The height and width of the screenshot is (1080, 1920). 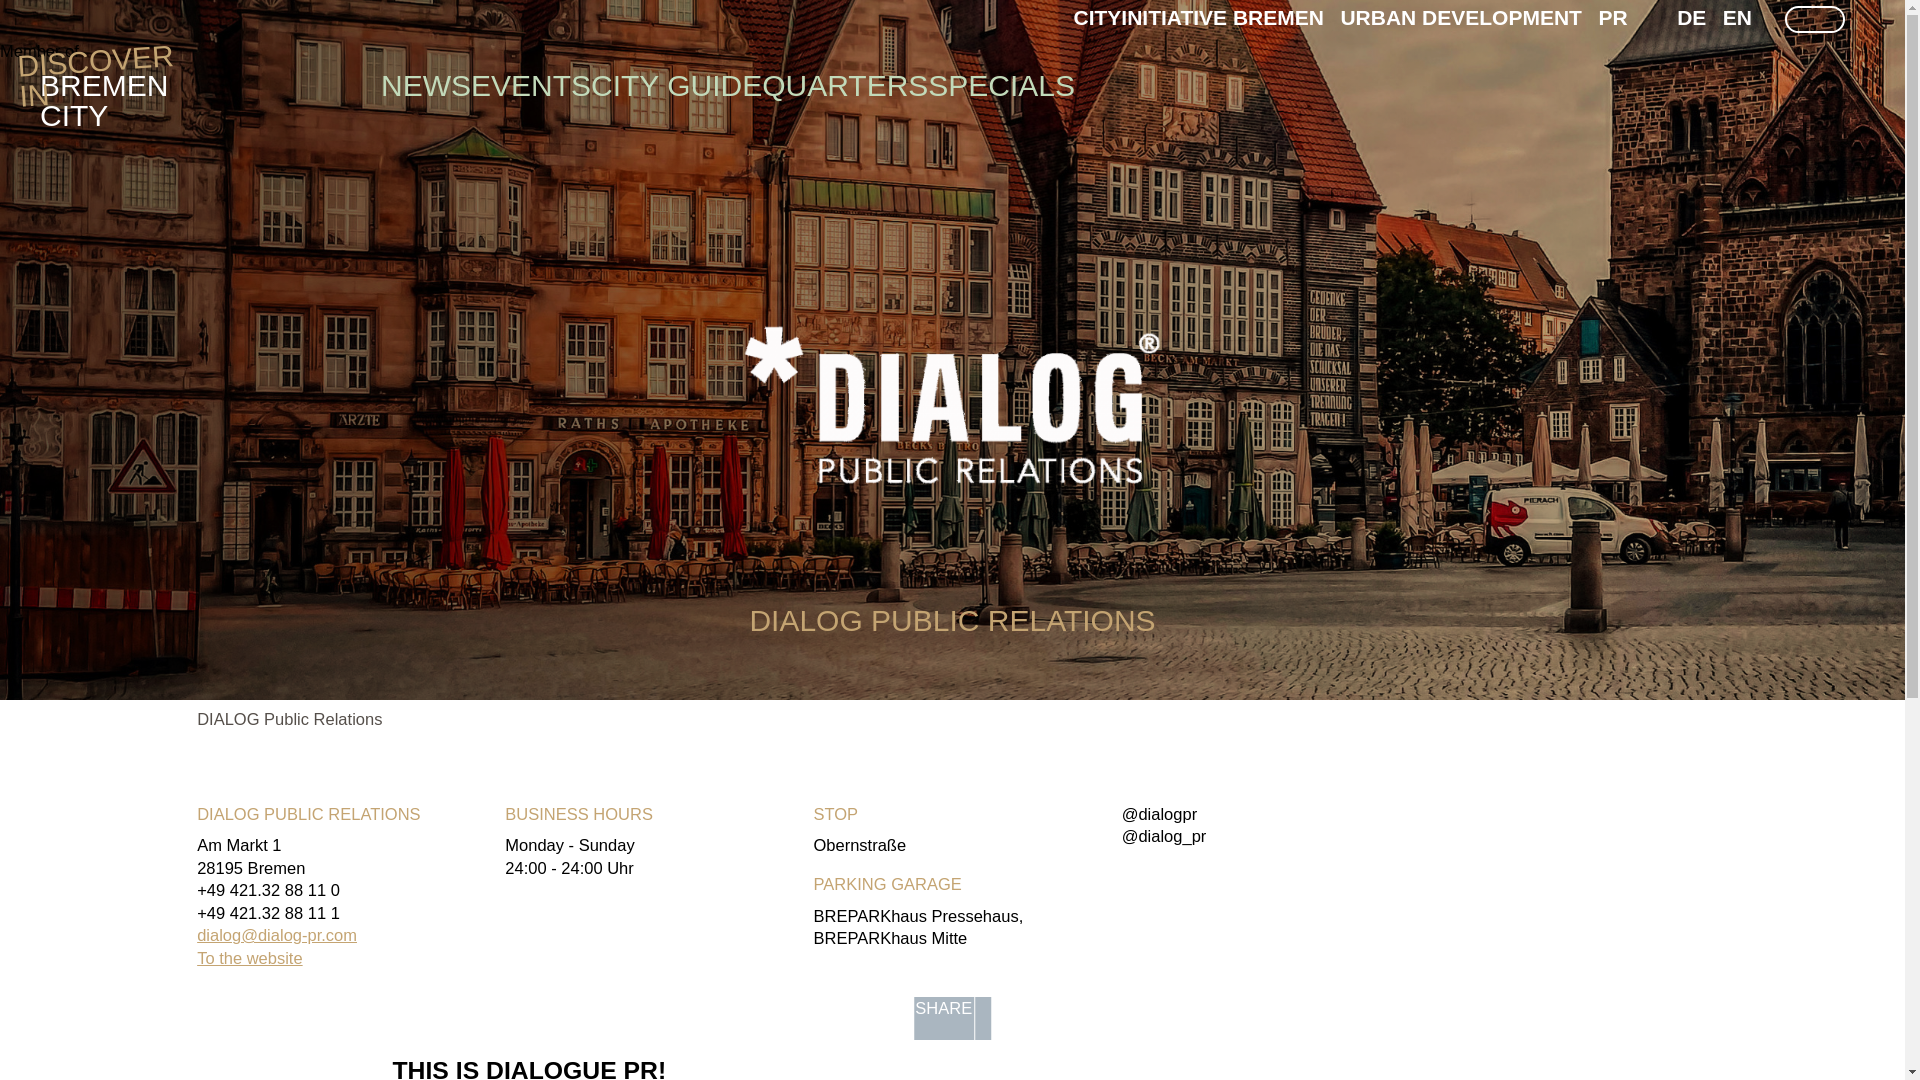 What do you see at coordinates (1612, 18) in the screenshot?
I see `PR` at bounding box center [1612, 18].